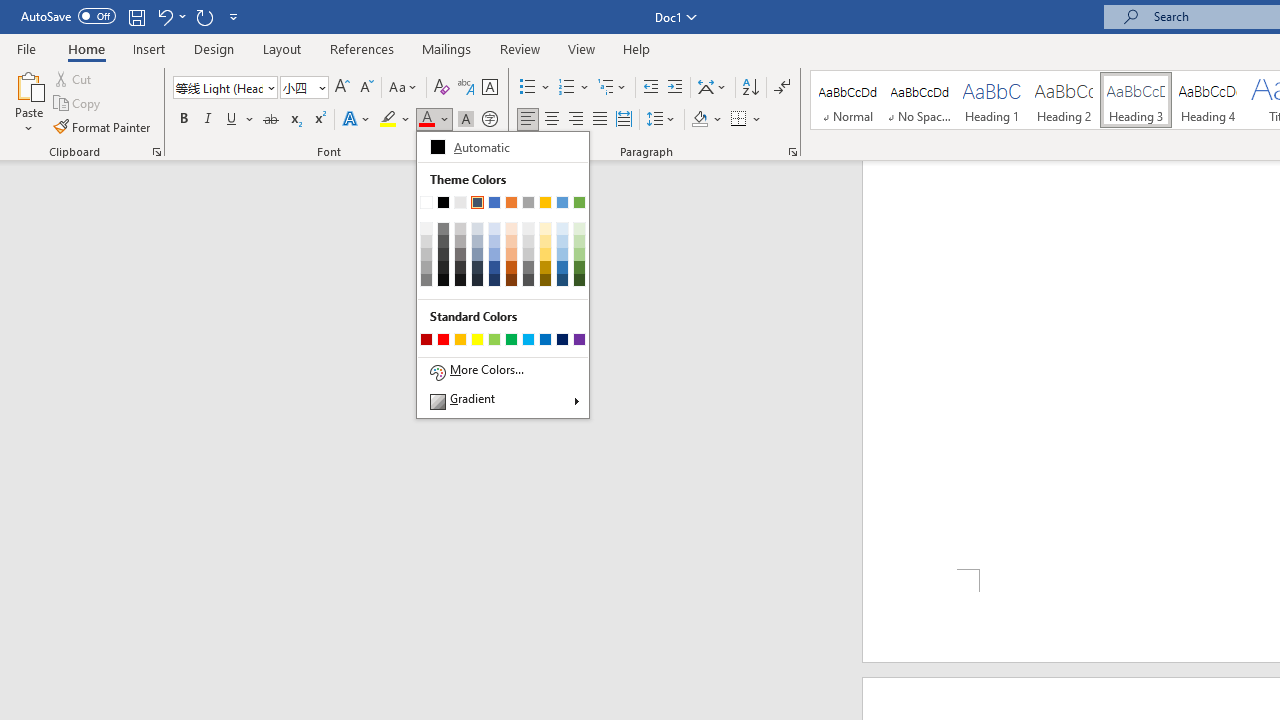 The width and height of the screenshot is (1280, 720). I want to click on Line and Paragraph Spacing, so click(661, 120).